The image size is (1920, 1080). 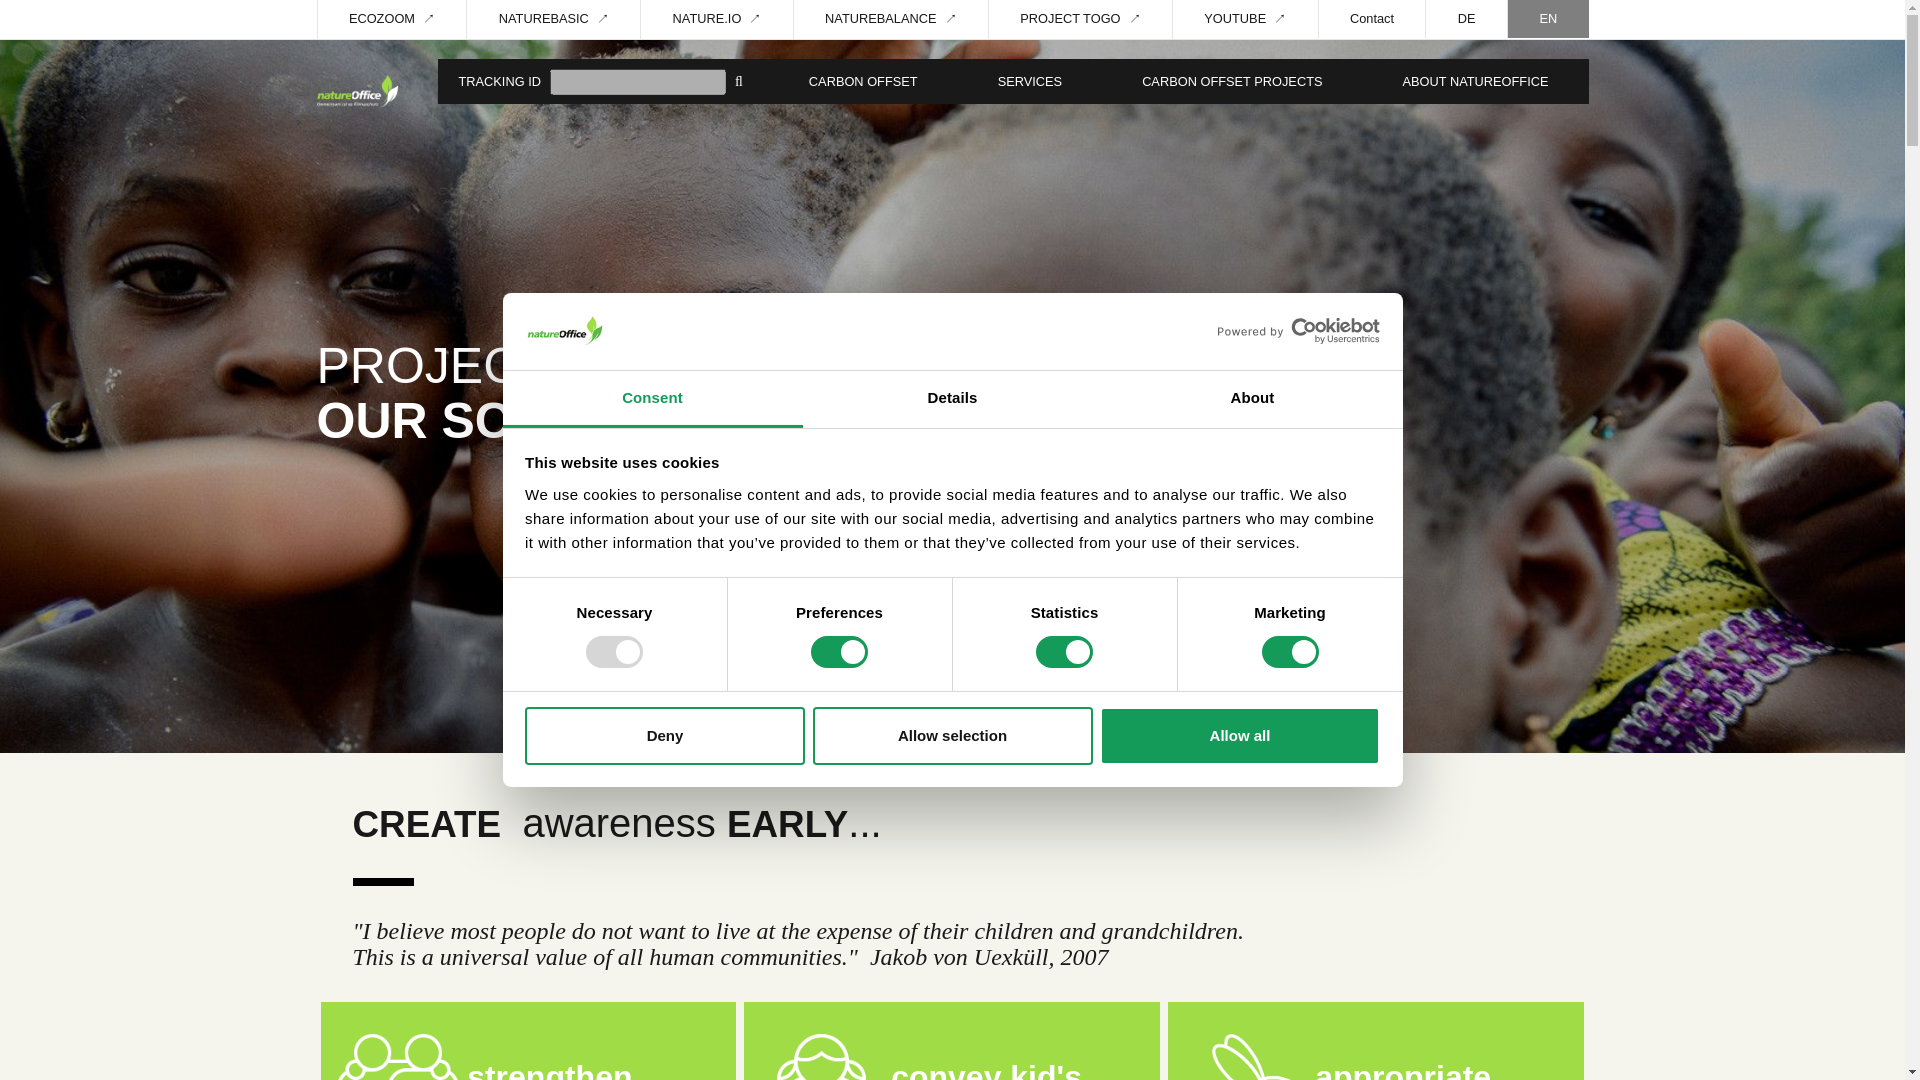 What do you see at coordinates (1240, 736) in the screenshot?
I see `Allow all` at bounding box center [1240, 736].